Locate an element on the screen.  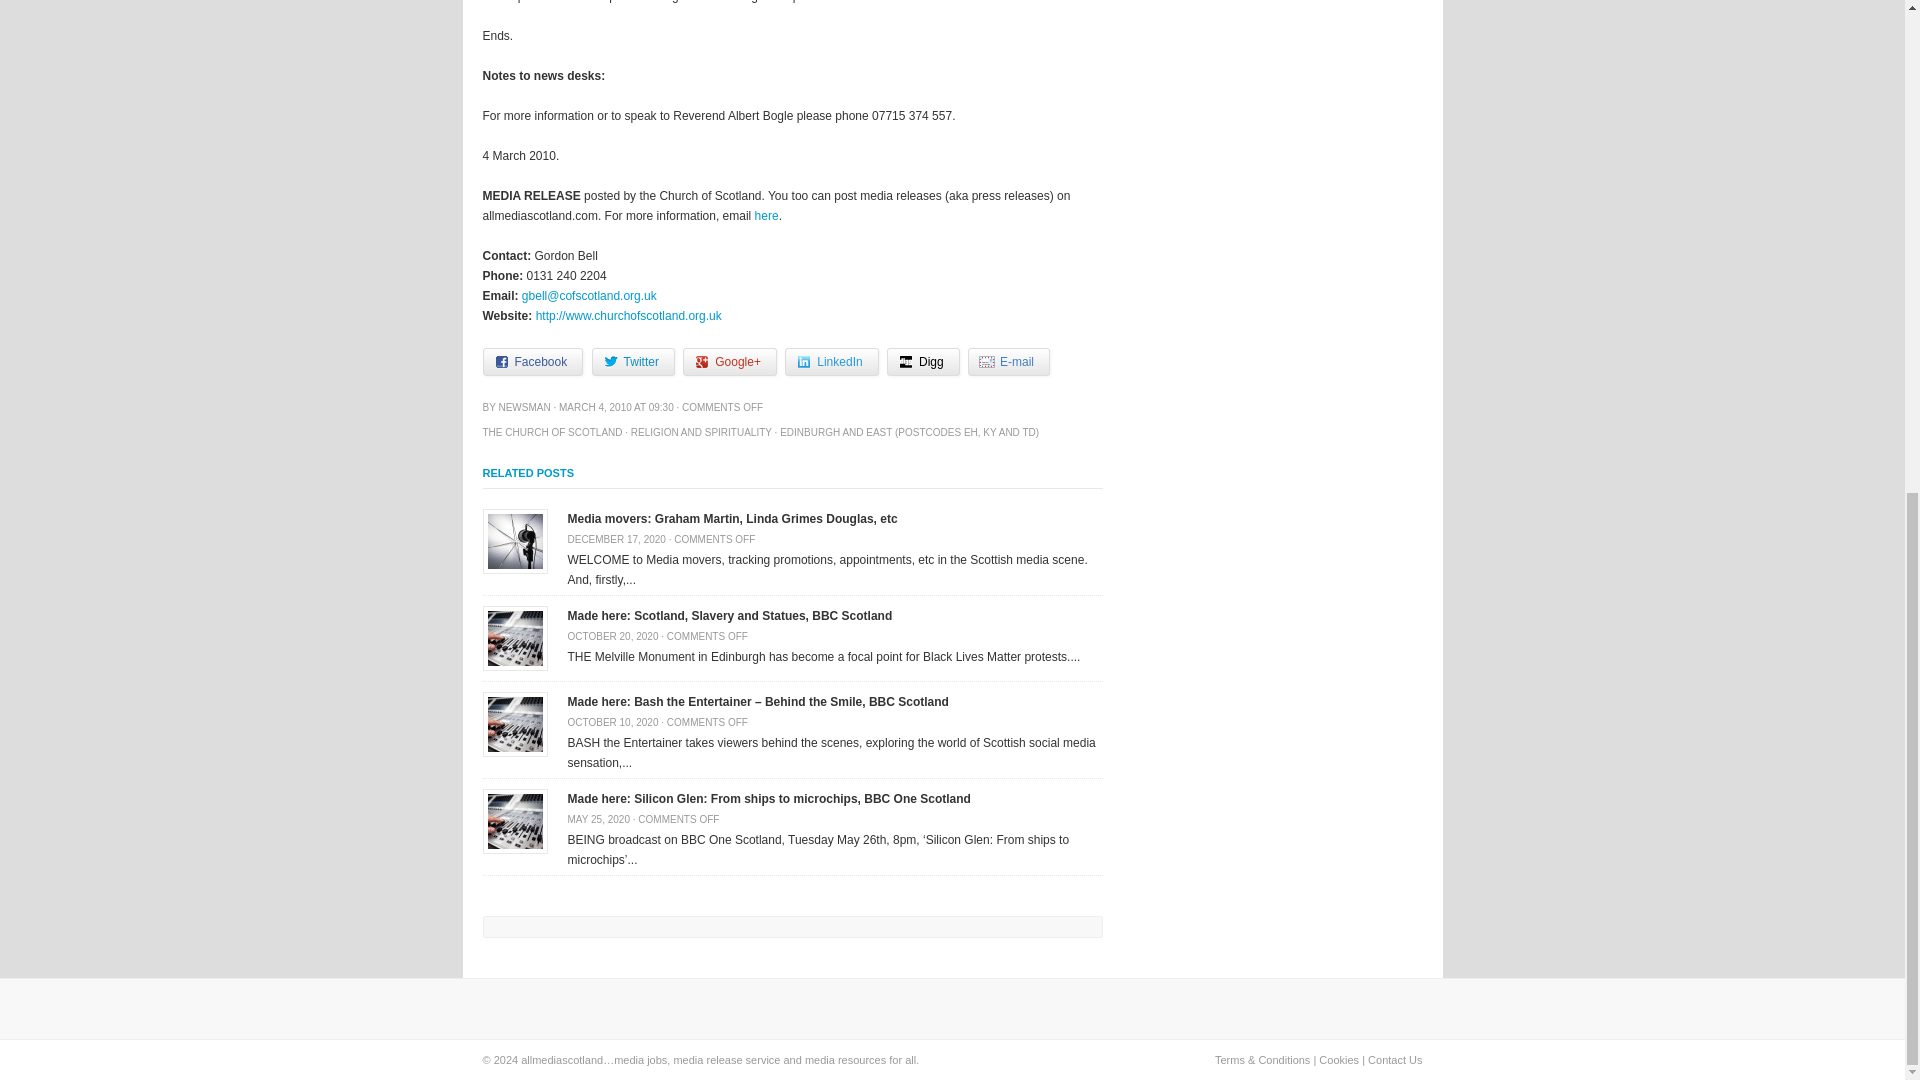
Share this article on Twitter is located at coordinates (633, 361).